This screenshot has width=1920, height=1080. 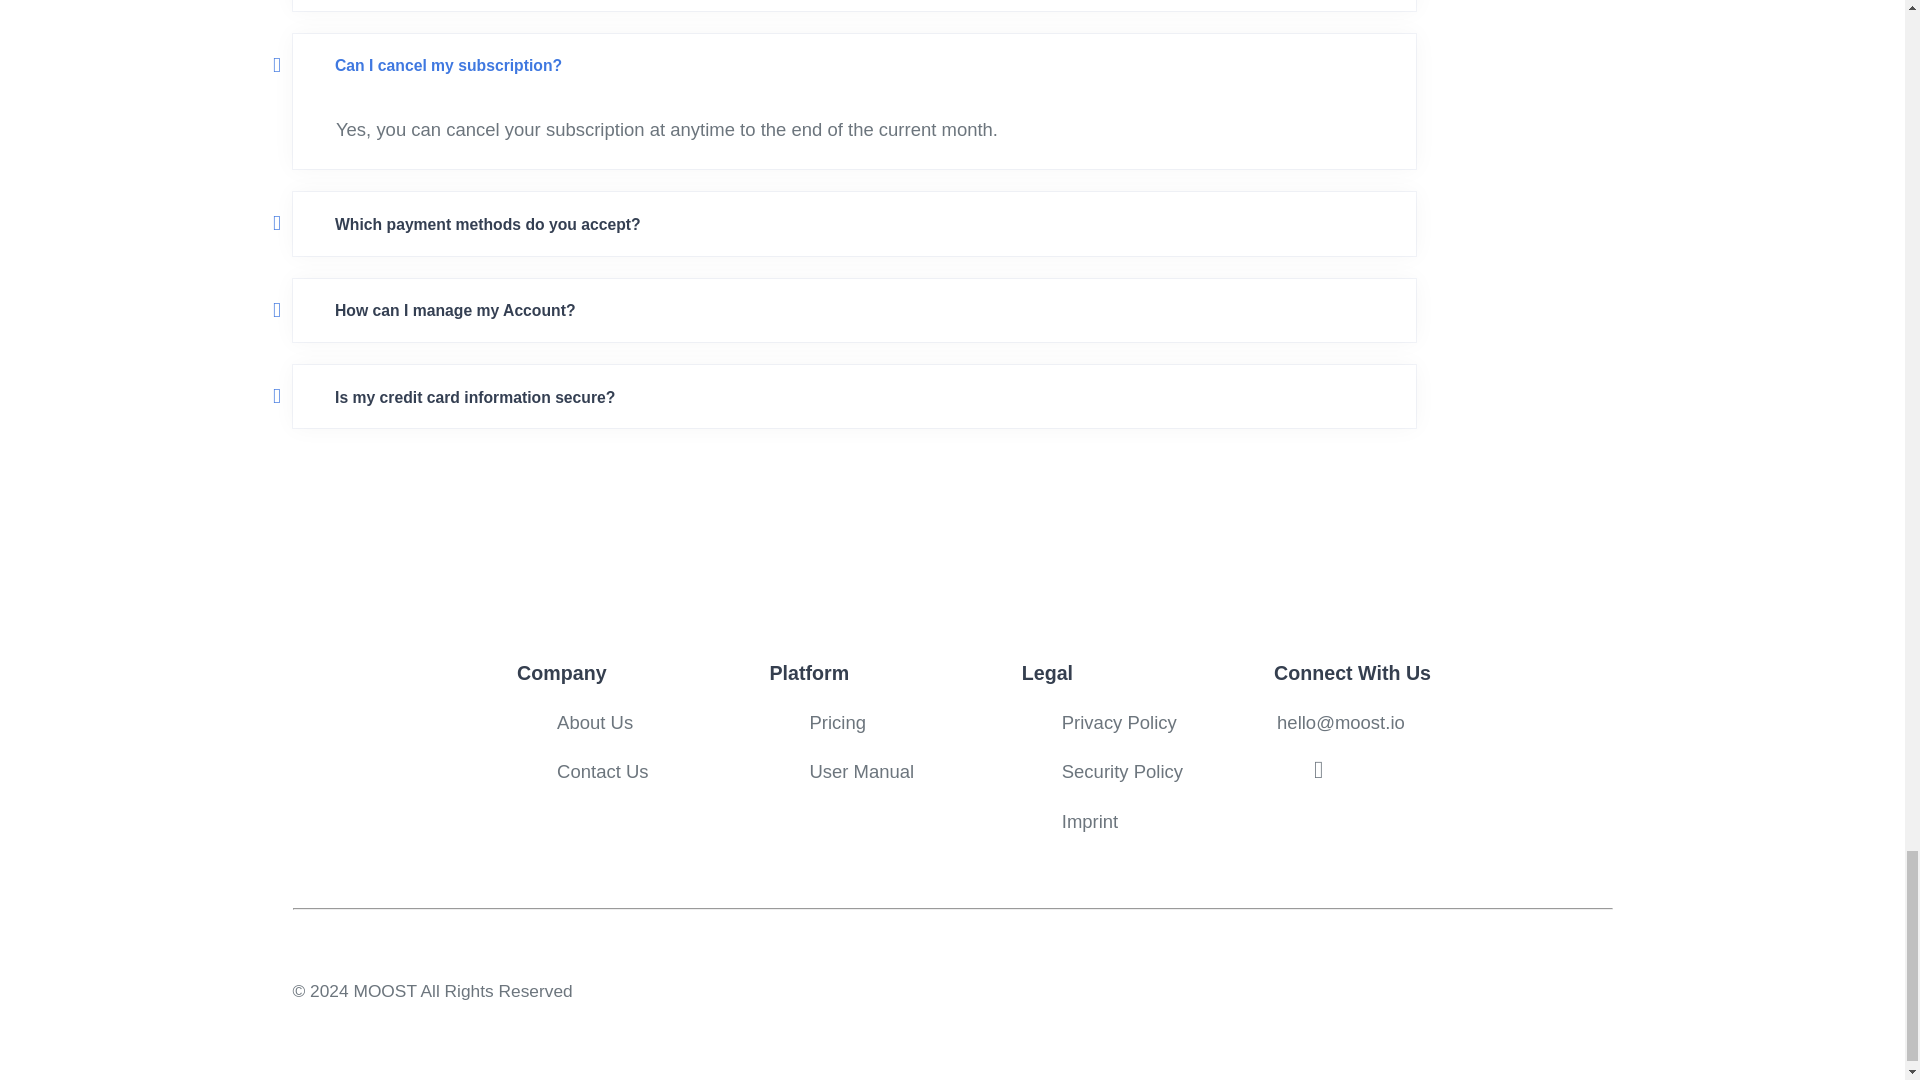 I want to click on About Us, so click(x=594, y=722).